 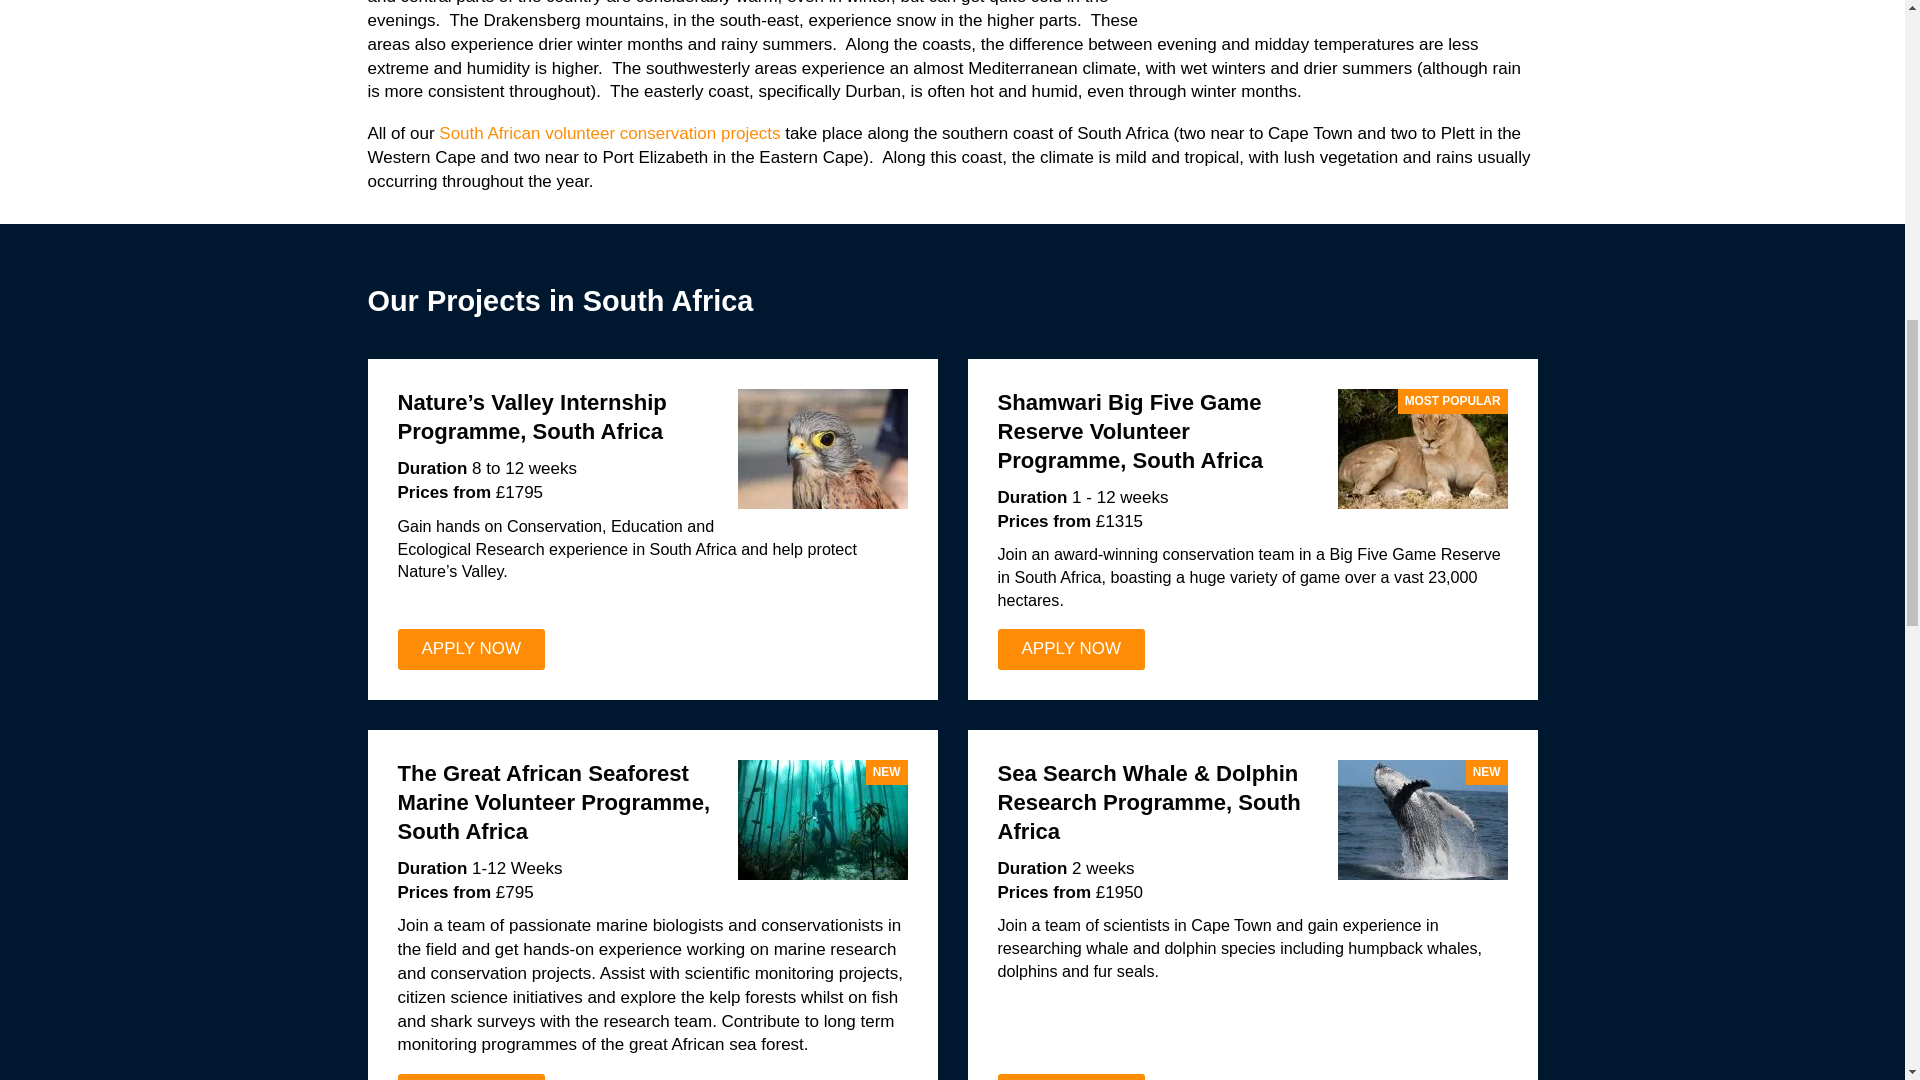 What do you see at coordinates (1072, 1076) in the screenshot?
I see `APPLY NOW` at bounding box center [1072, 1076].